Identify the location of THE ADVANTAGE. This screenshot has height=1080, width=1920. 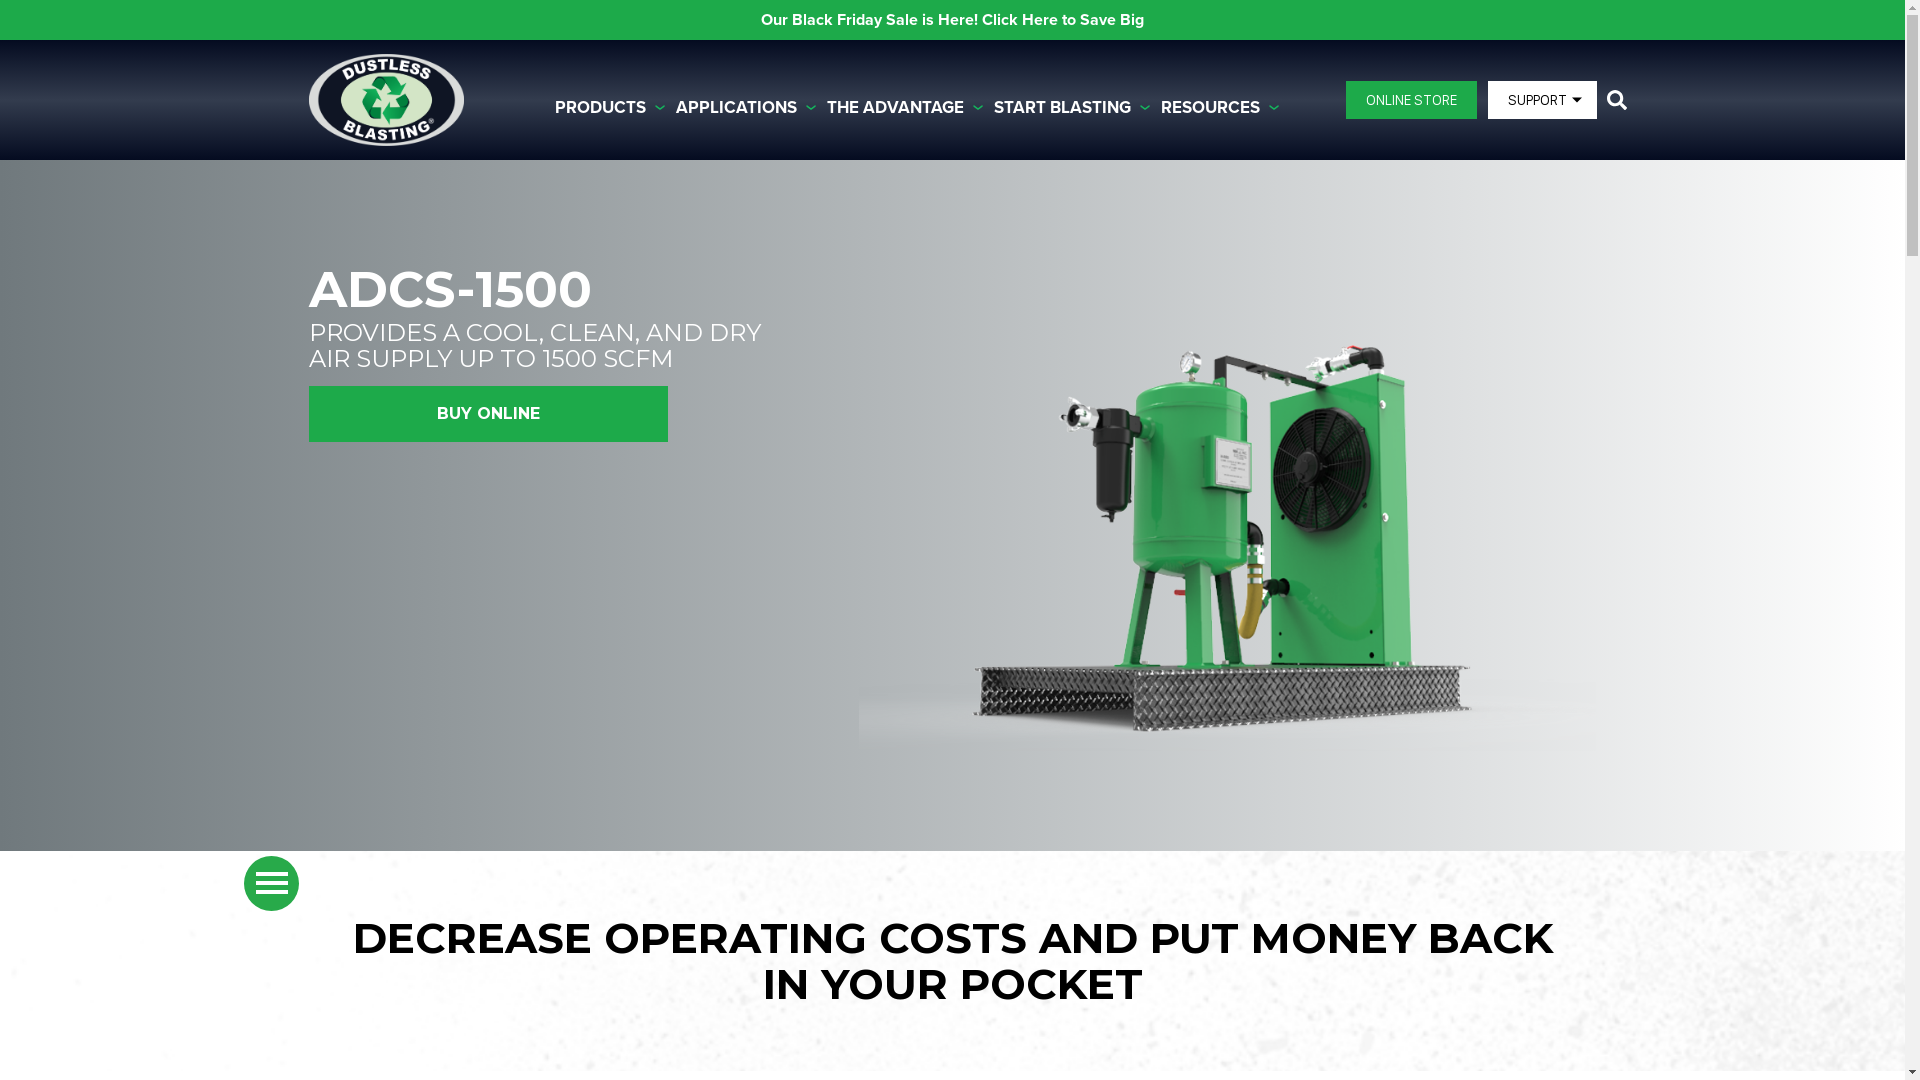
(910, 108).